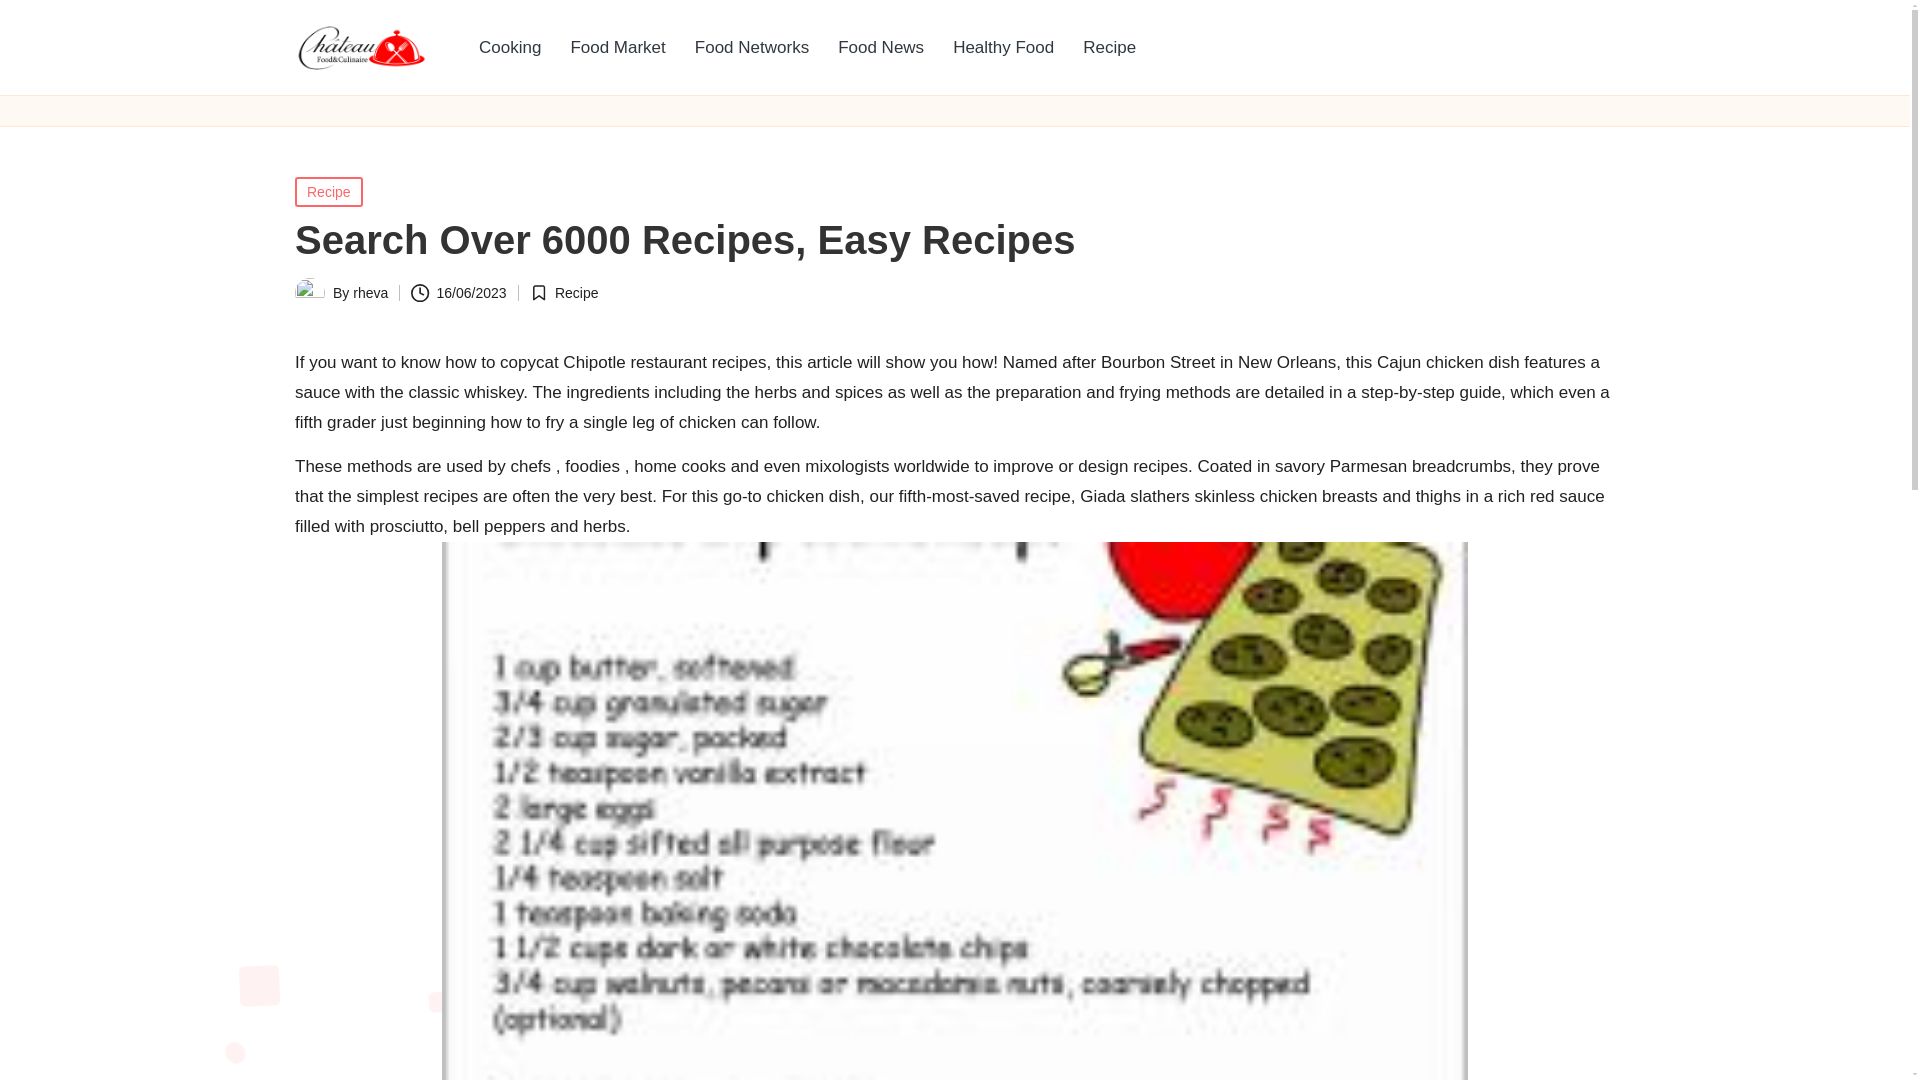 The image size is (1920, 1080). Describe the element at coordinates (370, 293) in the screenshot. I see `rheva` at that location.